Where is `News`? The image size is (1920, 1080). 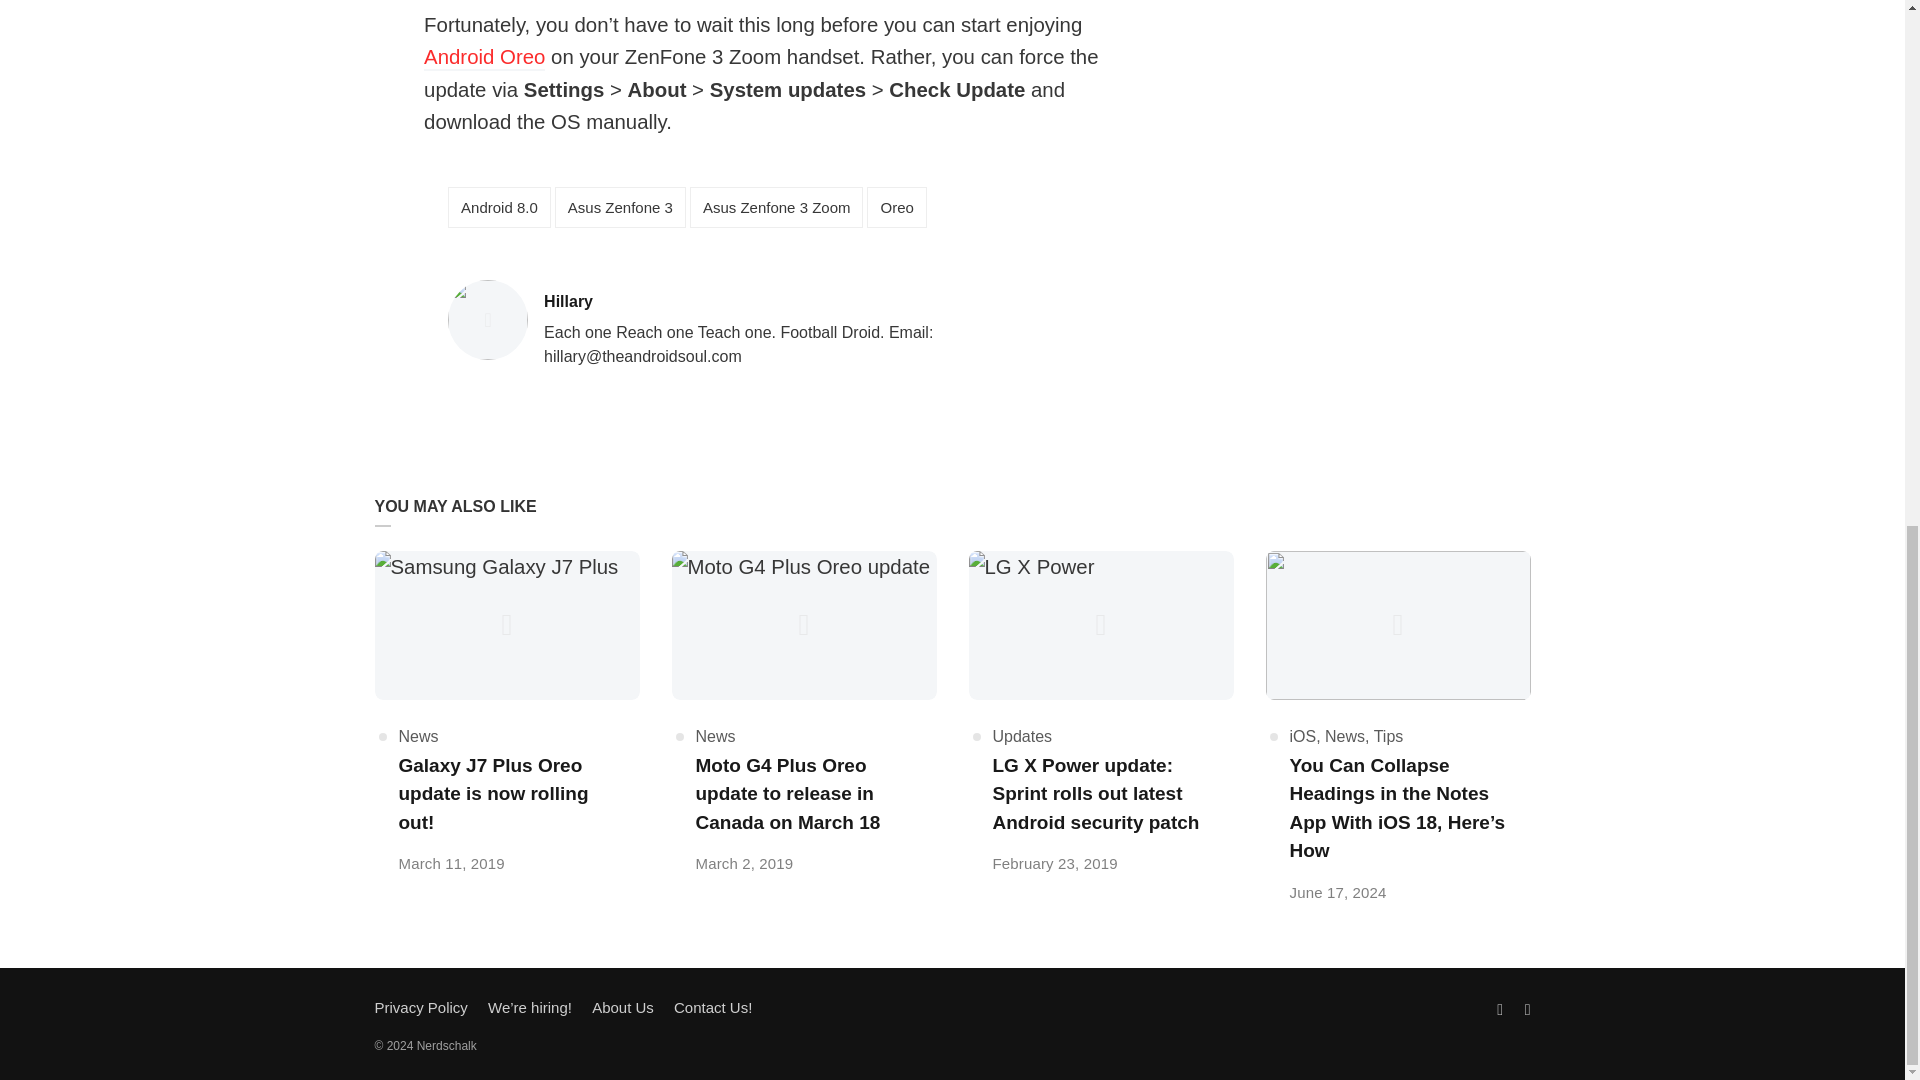
News is located at coordinates (744, 302).